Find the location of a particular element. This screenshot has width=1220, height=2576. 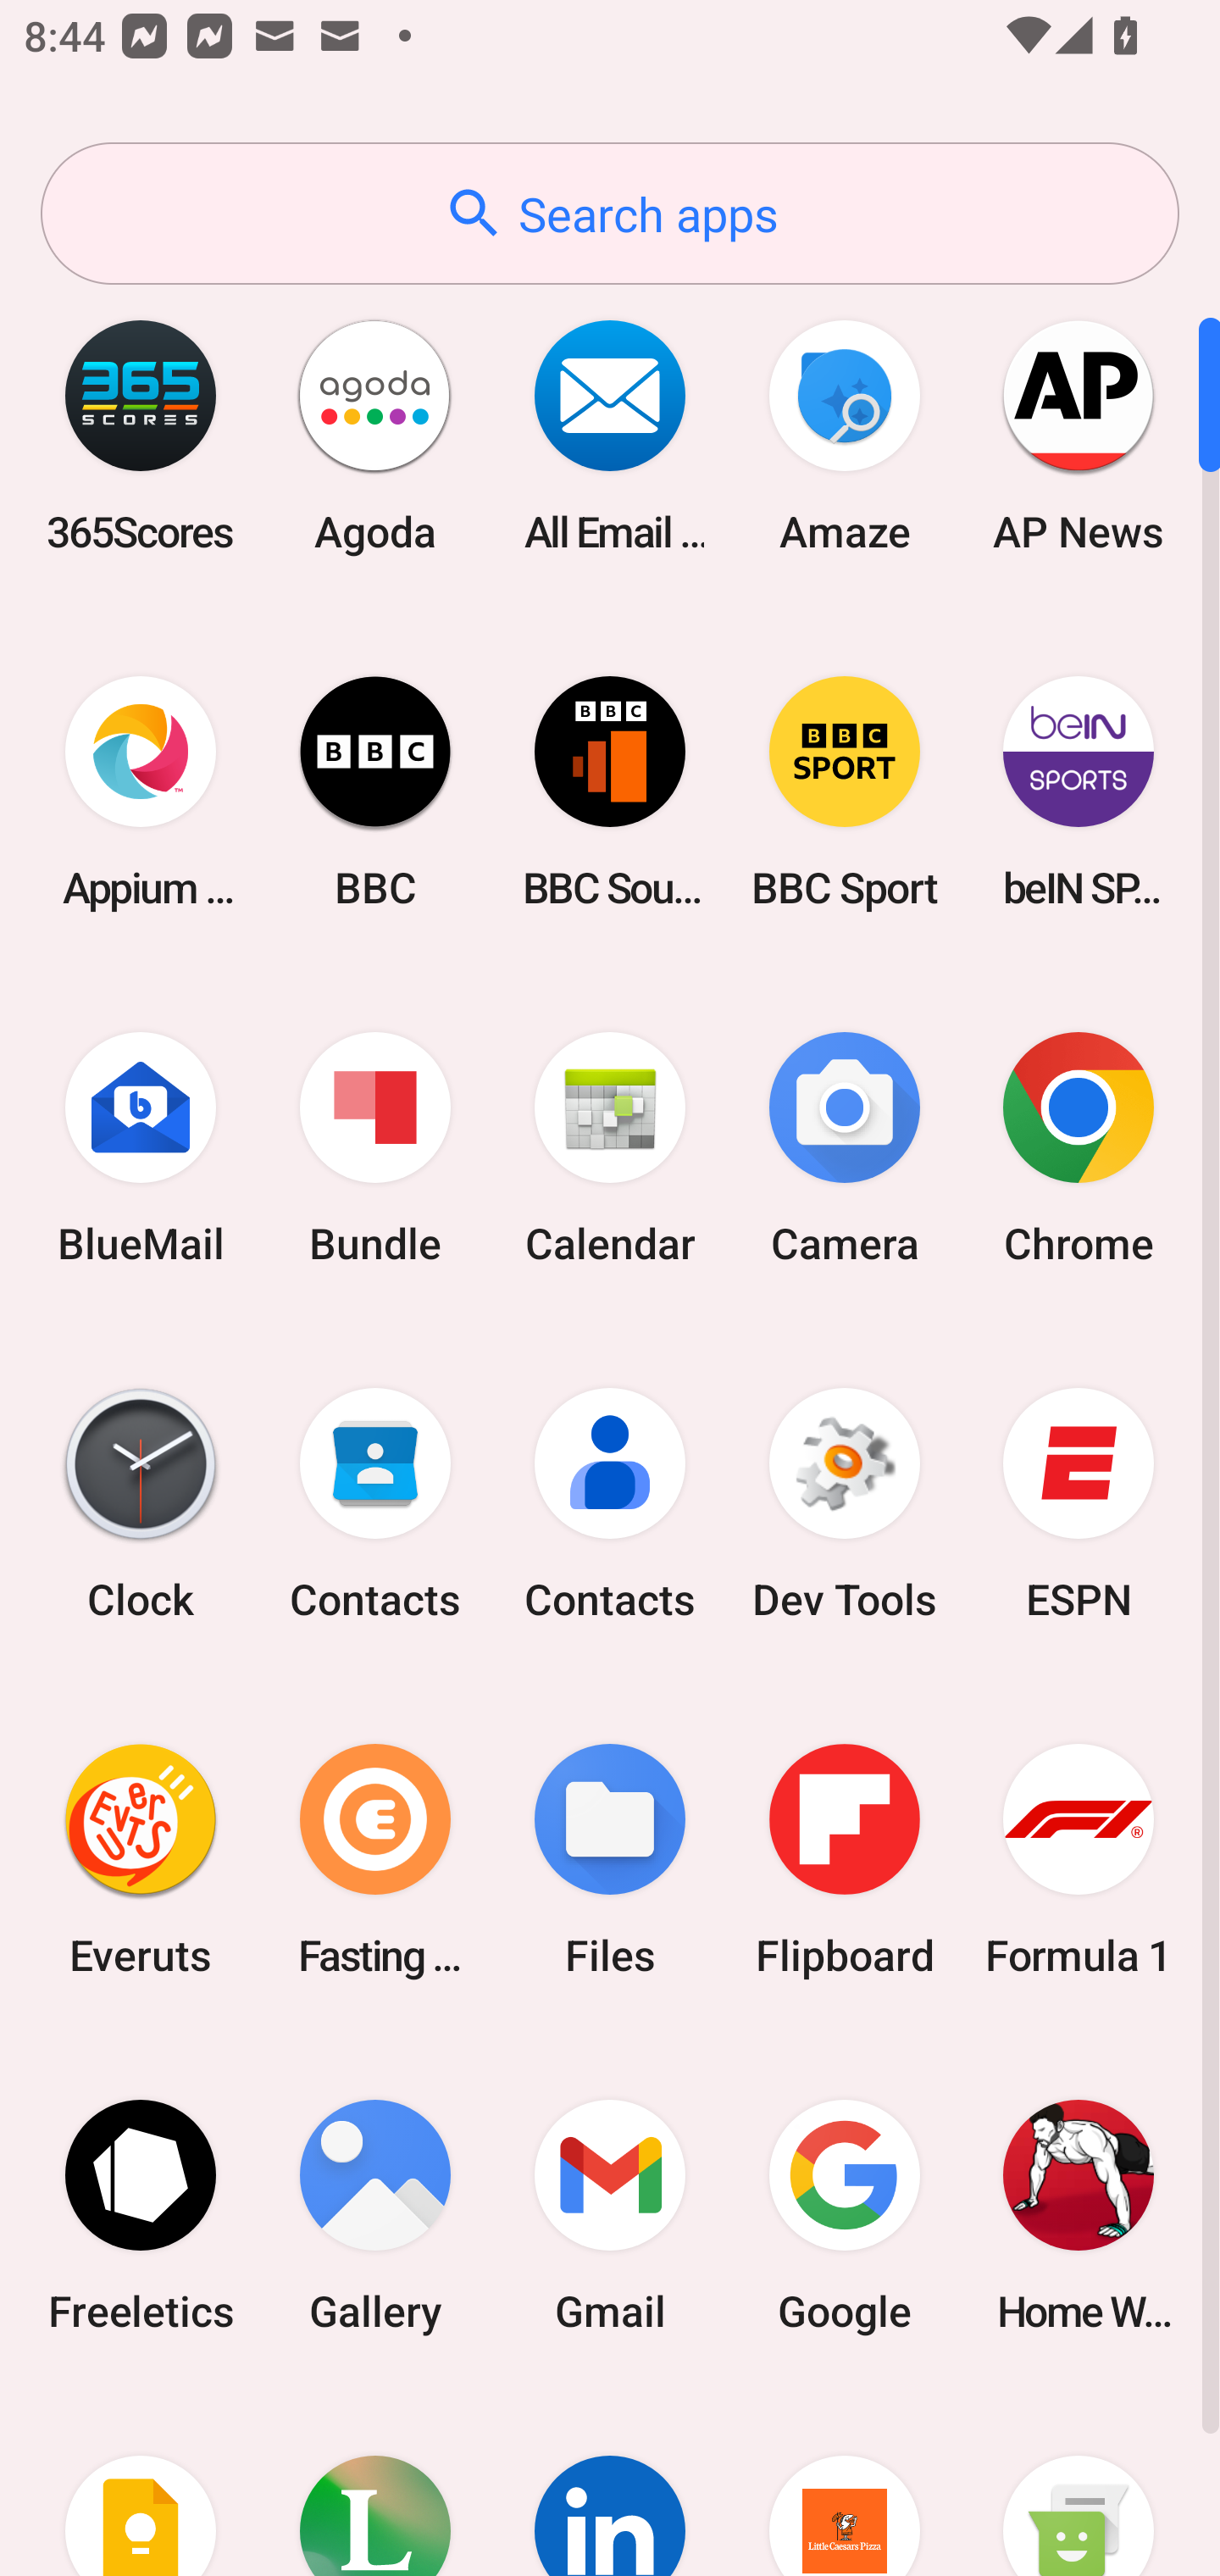

Calendar is located at coordinates (610, 1149).